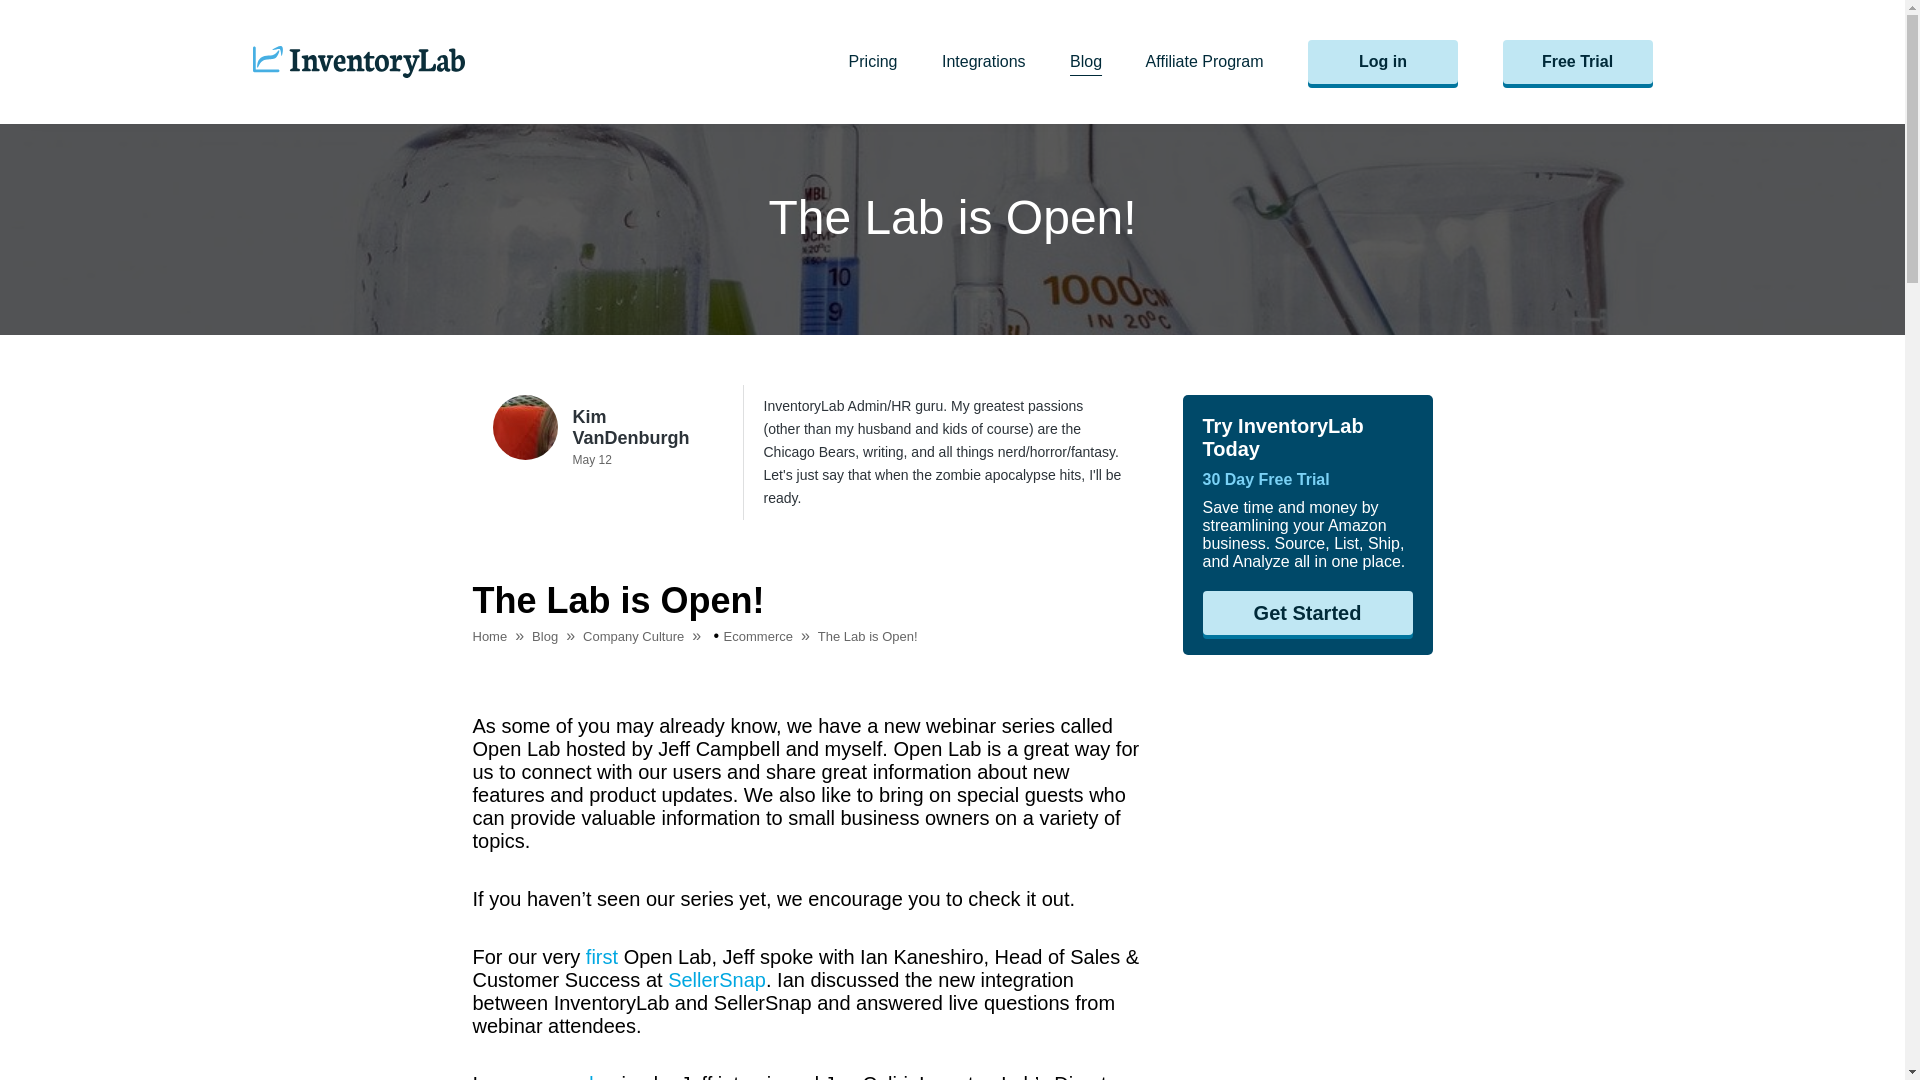  I want to click on first, so click(602, 956).